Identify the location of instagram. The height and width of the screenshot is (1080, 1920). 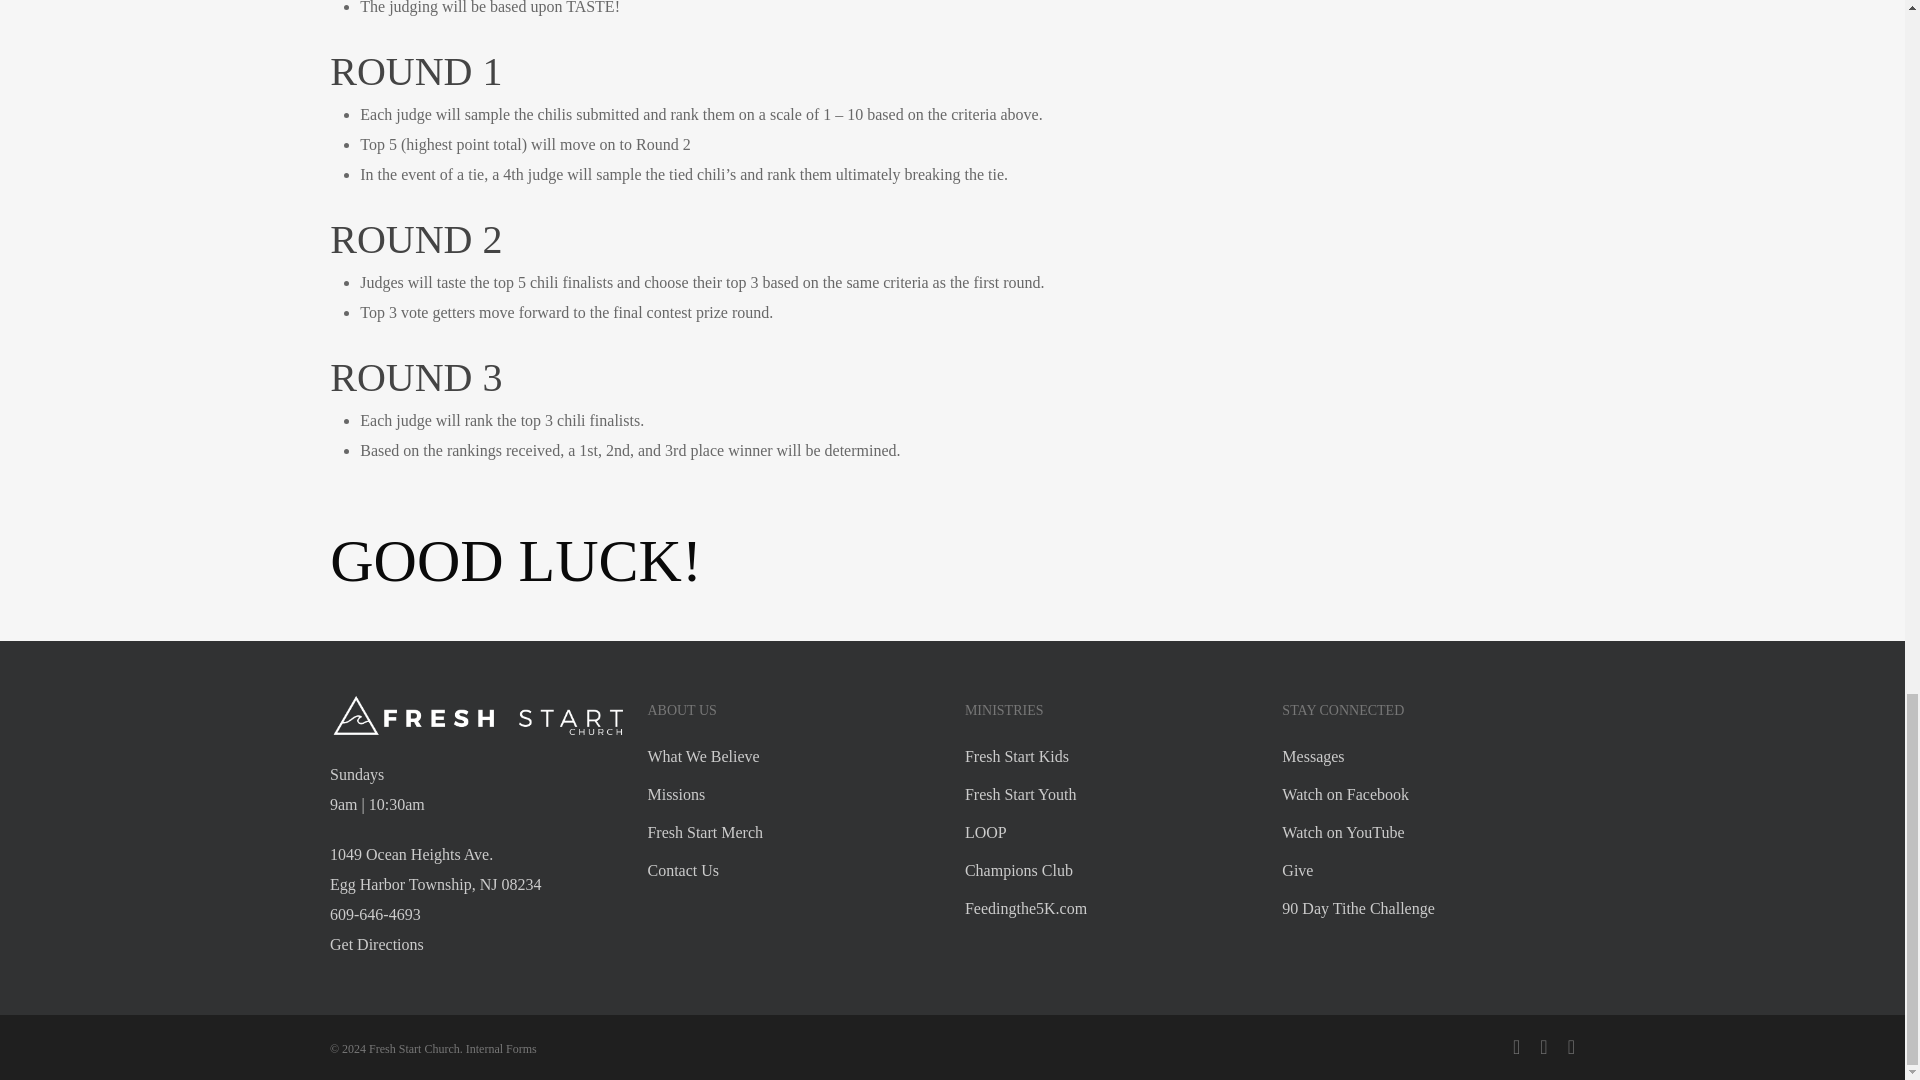
(1571, 1046).